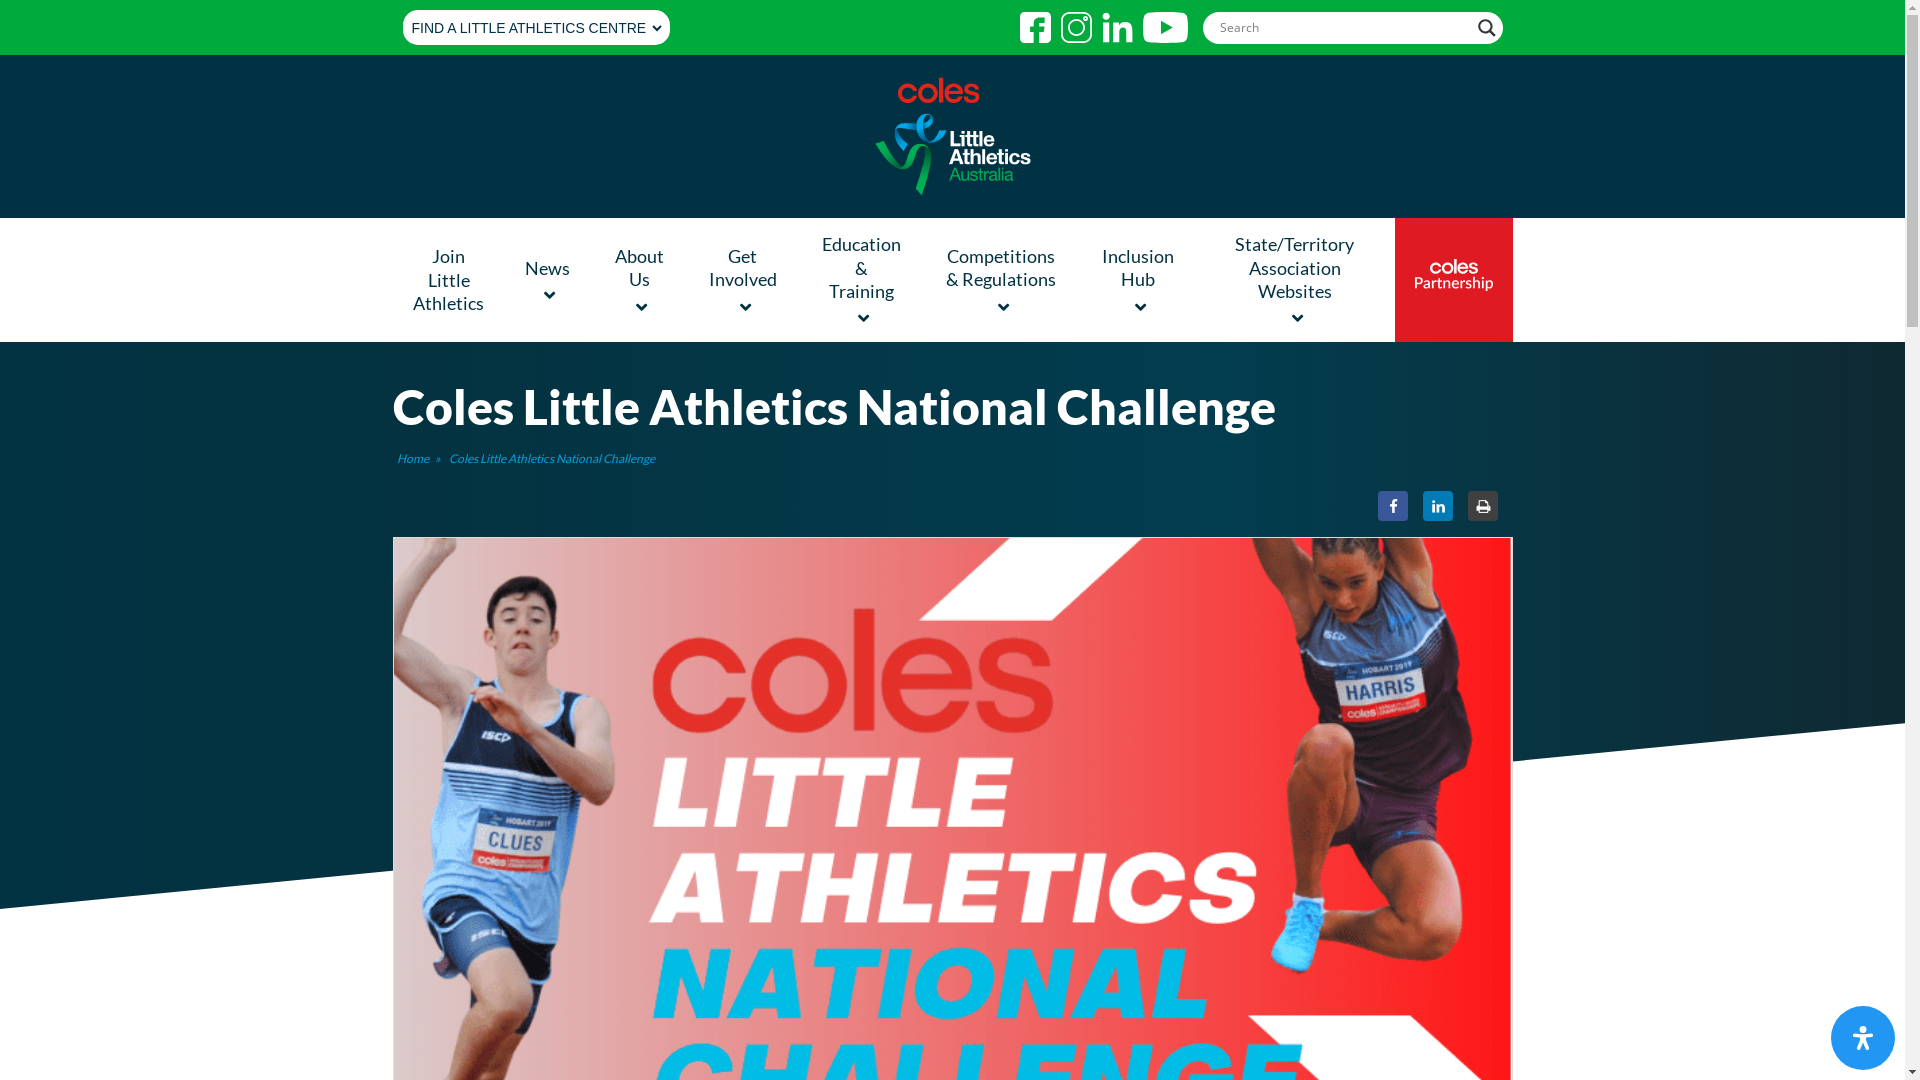 The image size is (1920, 1080). What do you see at coordinates (1140, 280) in the screenshot?
I see `Inclusion Hub` at bounding box center [1140, 280].